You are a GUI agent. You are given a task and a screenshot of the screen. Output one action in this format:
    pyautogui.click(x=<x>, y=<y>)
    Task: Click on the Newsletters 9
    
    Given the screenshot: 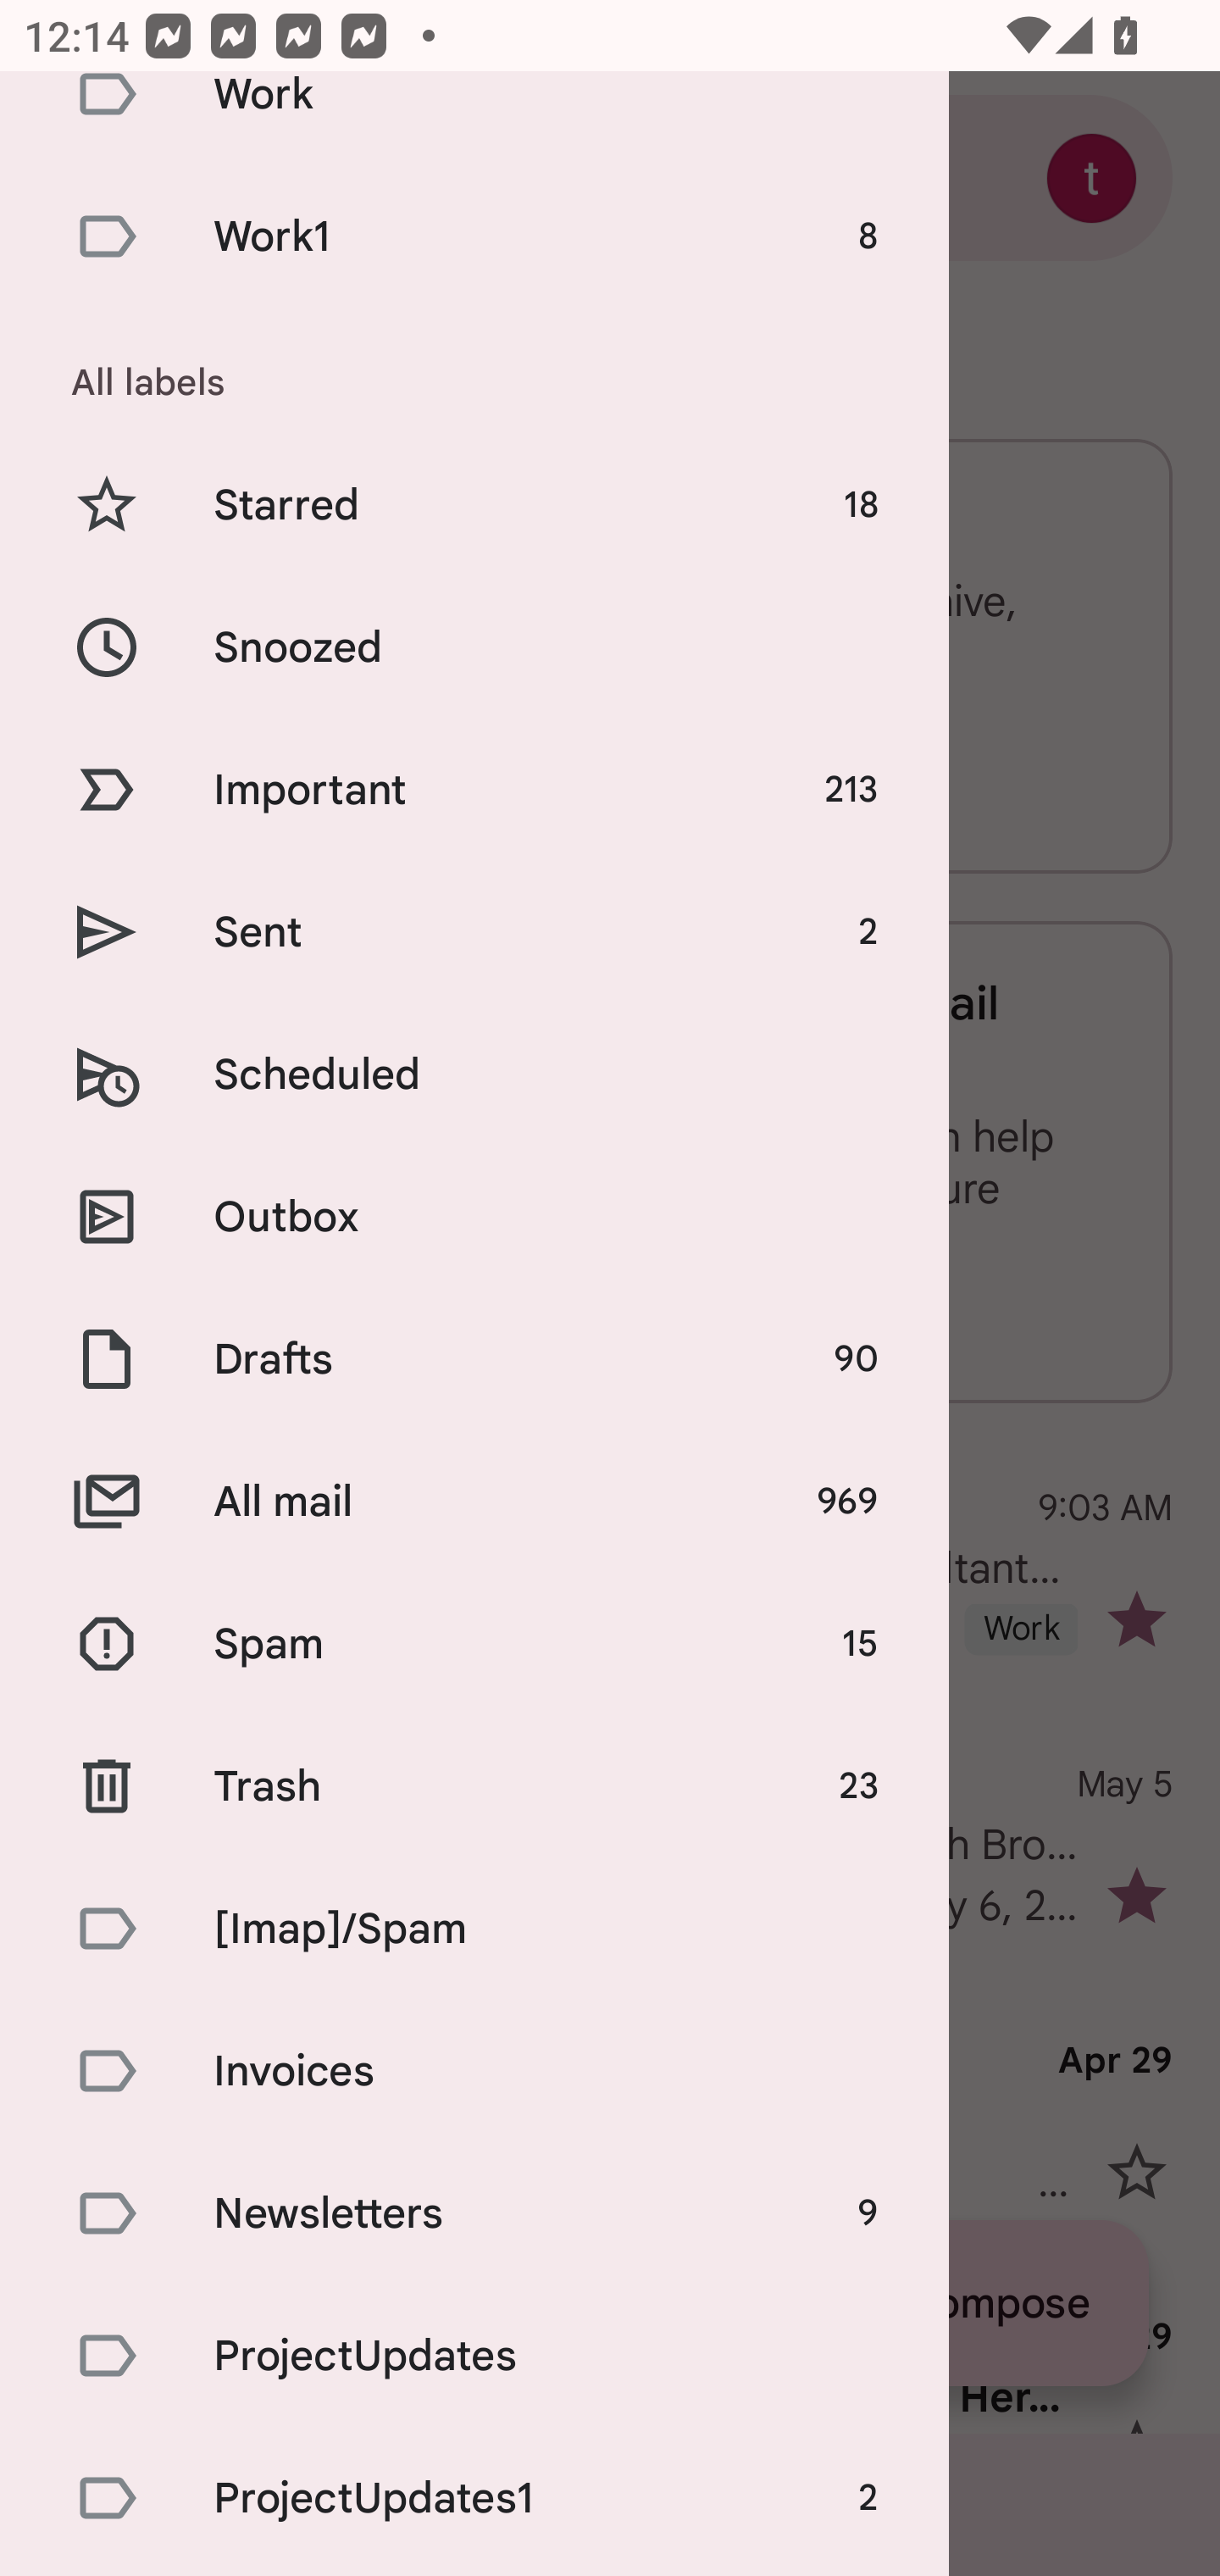 What is the action you would take?
    pyautogui.click(x=474, y=2213)
    